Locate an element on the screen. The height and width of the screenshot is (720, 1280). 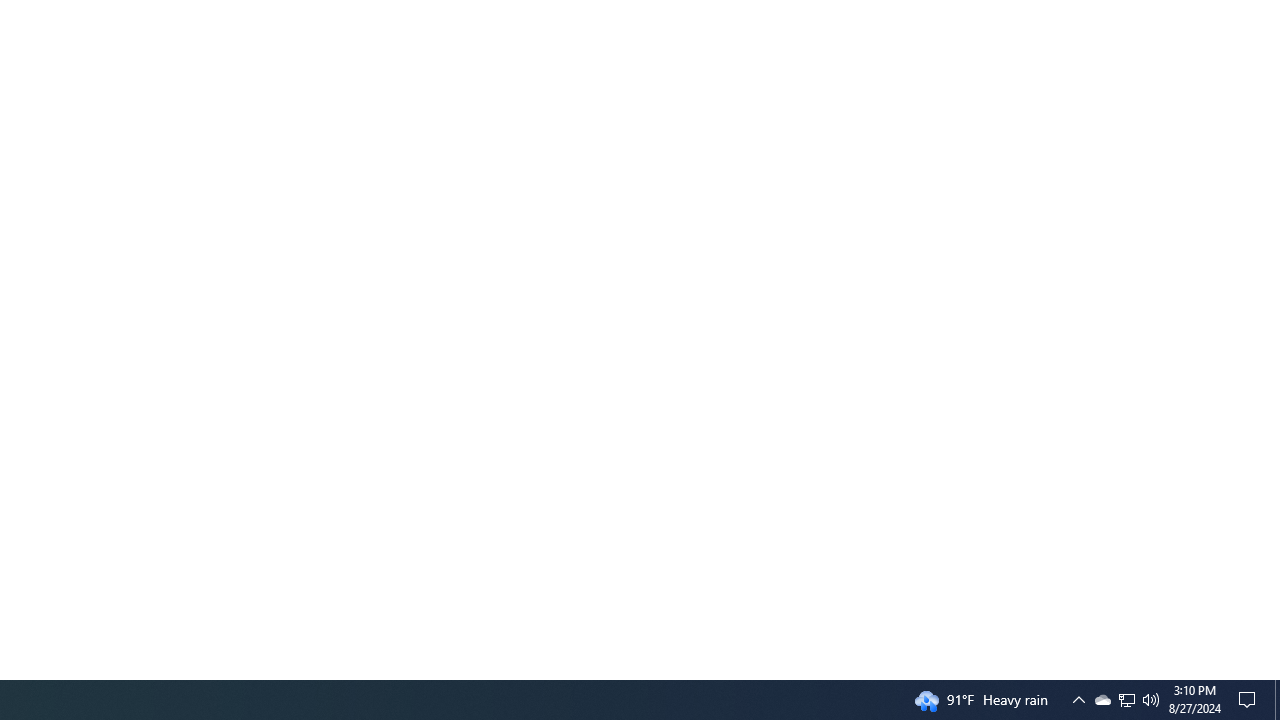
Q2790: 100% is located at coordinates (1151, 700).